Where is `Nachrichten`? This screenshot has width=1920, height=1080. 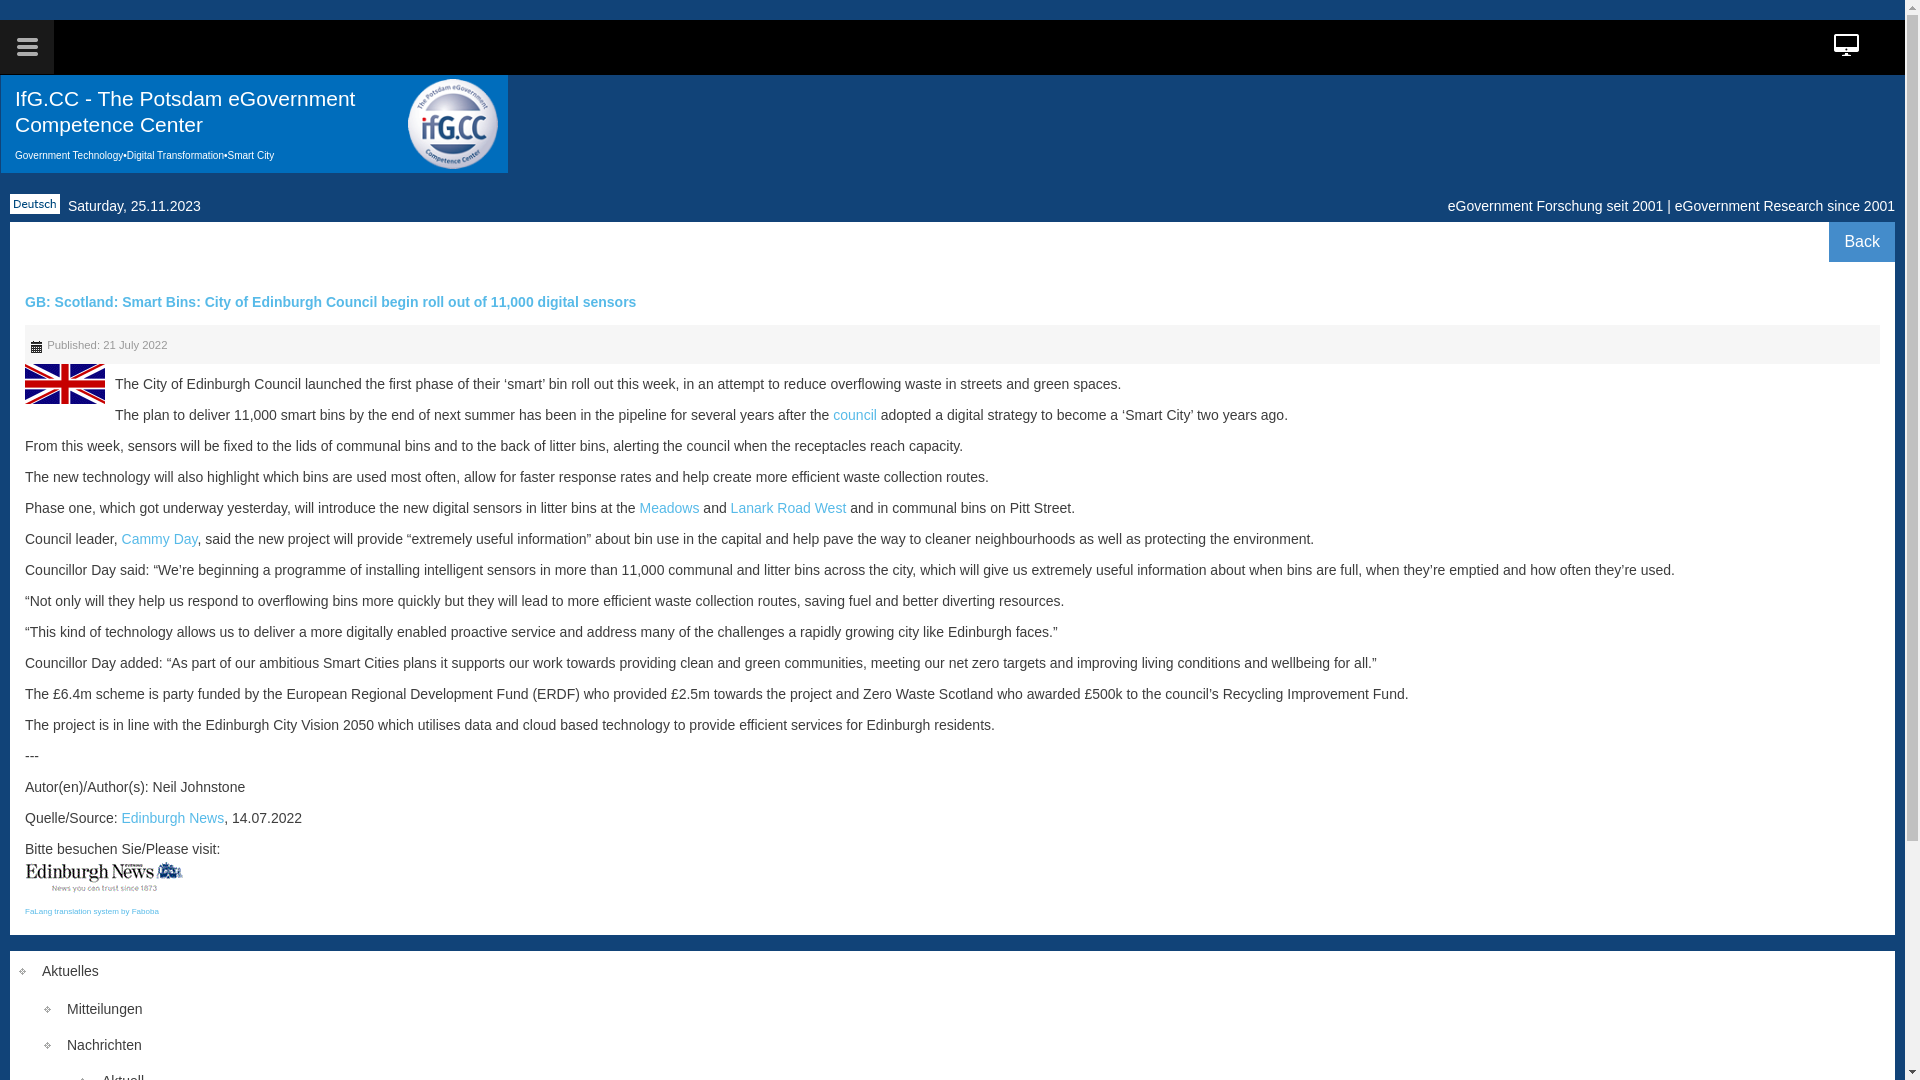
Nachrichten is located at coordinates (952, 1045).